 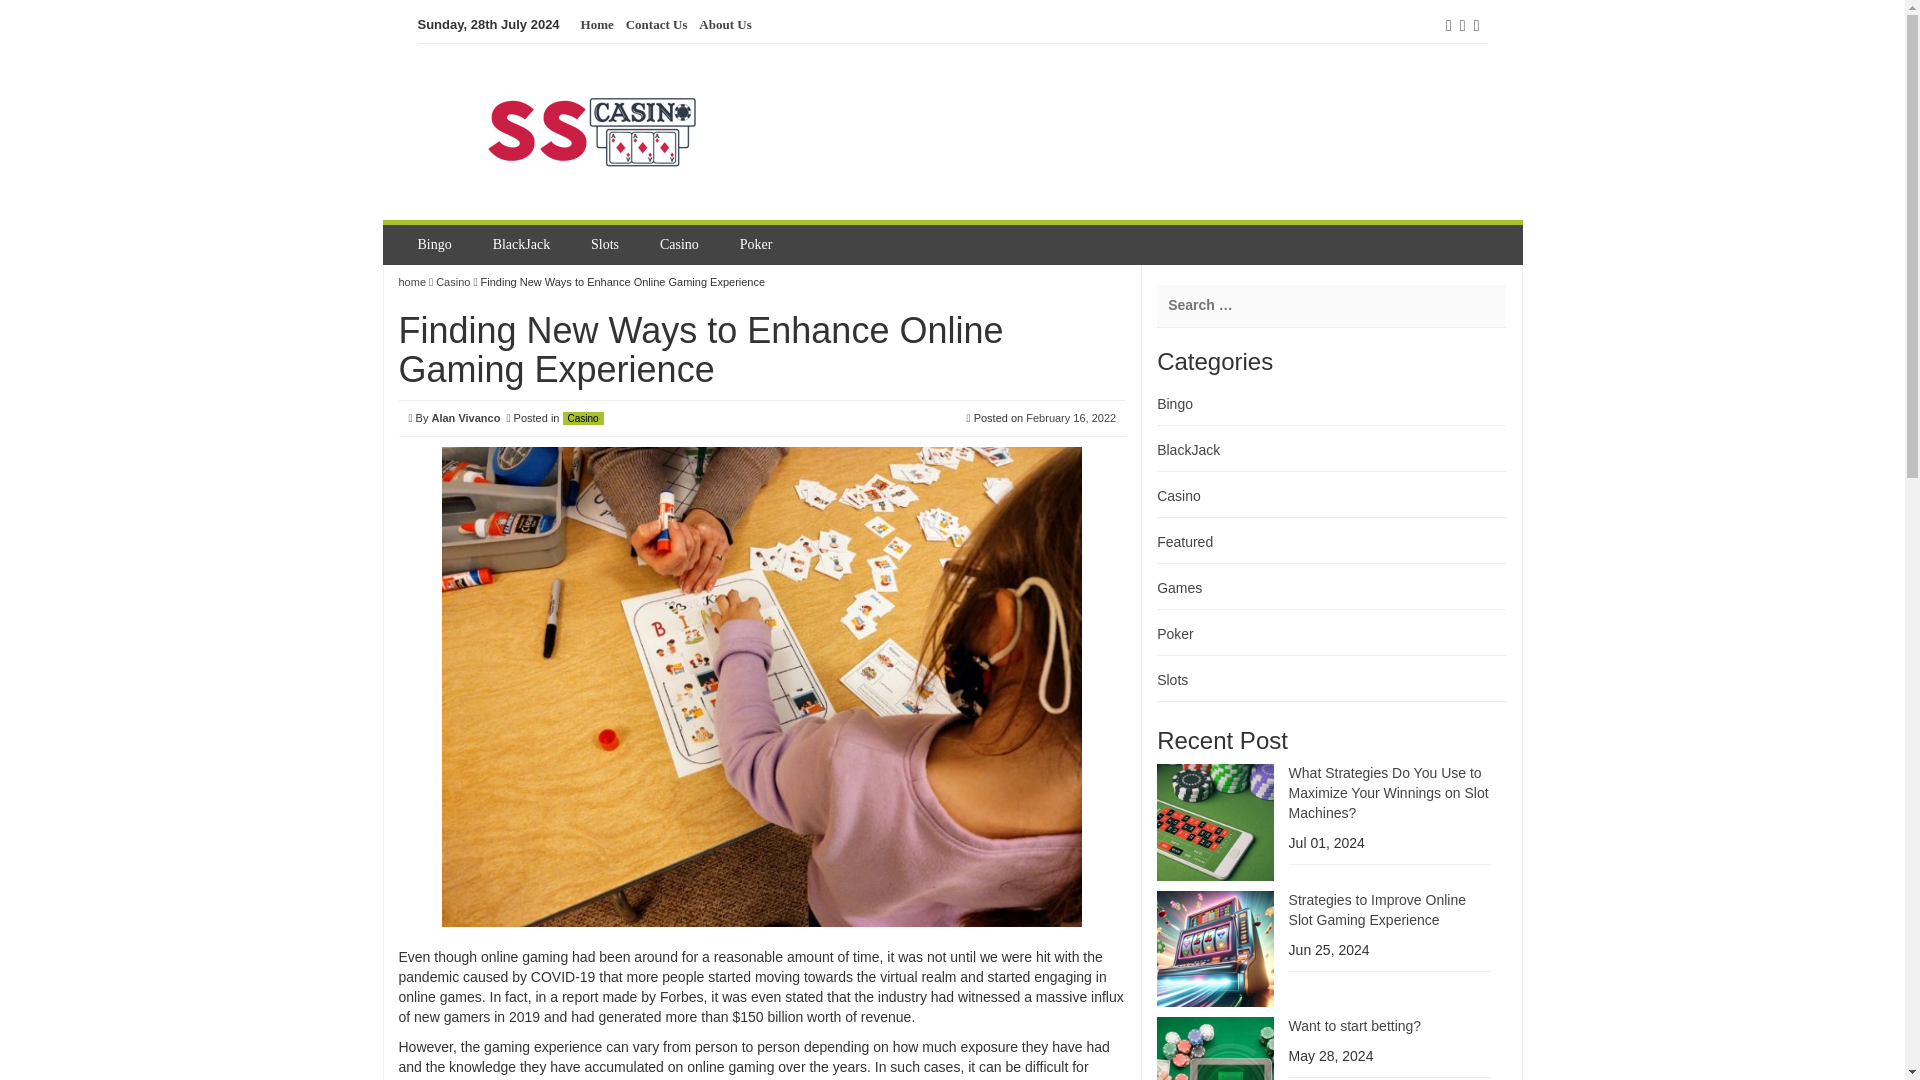 What do you see at coordinates (30, 12) in the screenshot?
I see `Search` at bounding box center [30, 12].